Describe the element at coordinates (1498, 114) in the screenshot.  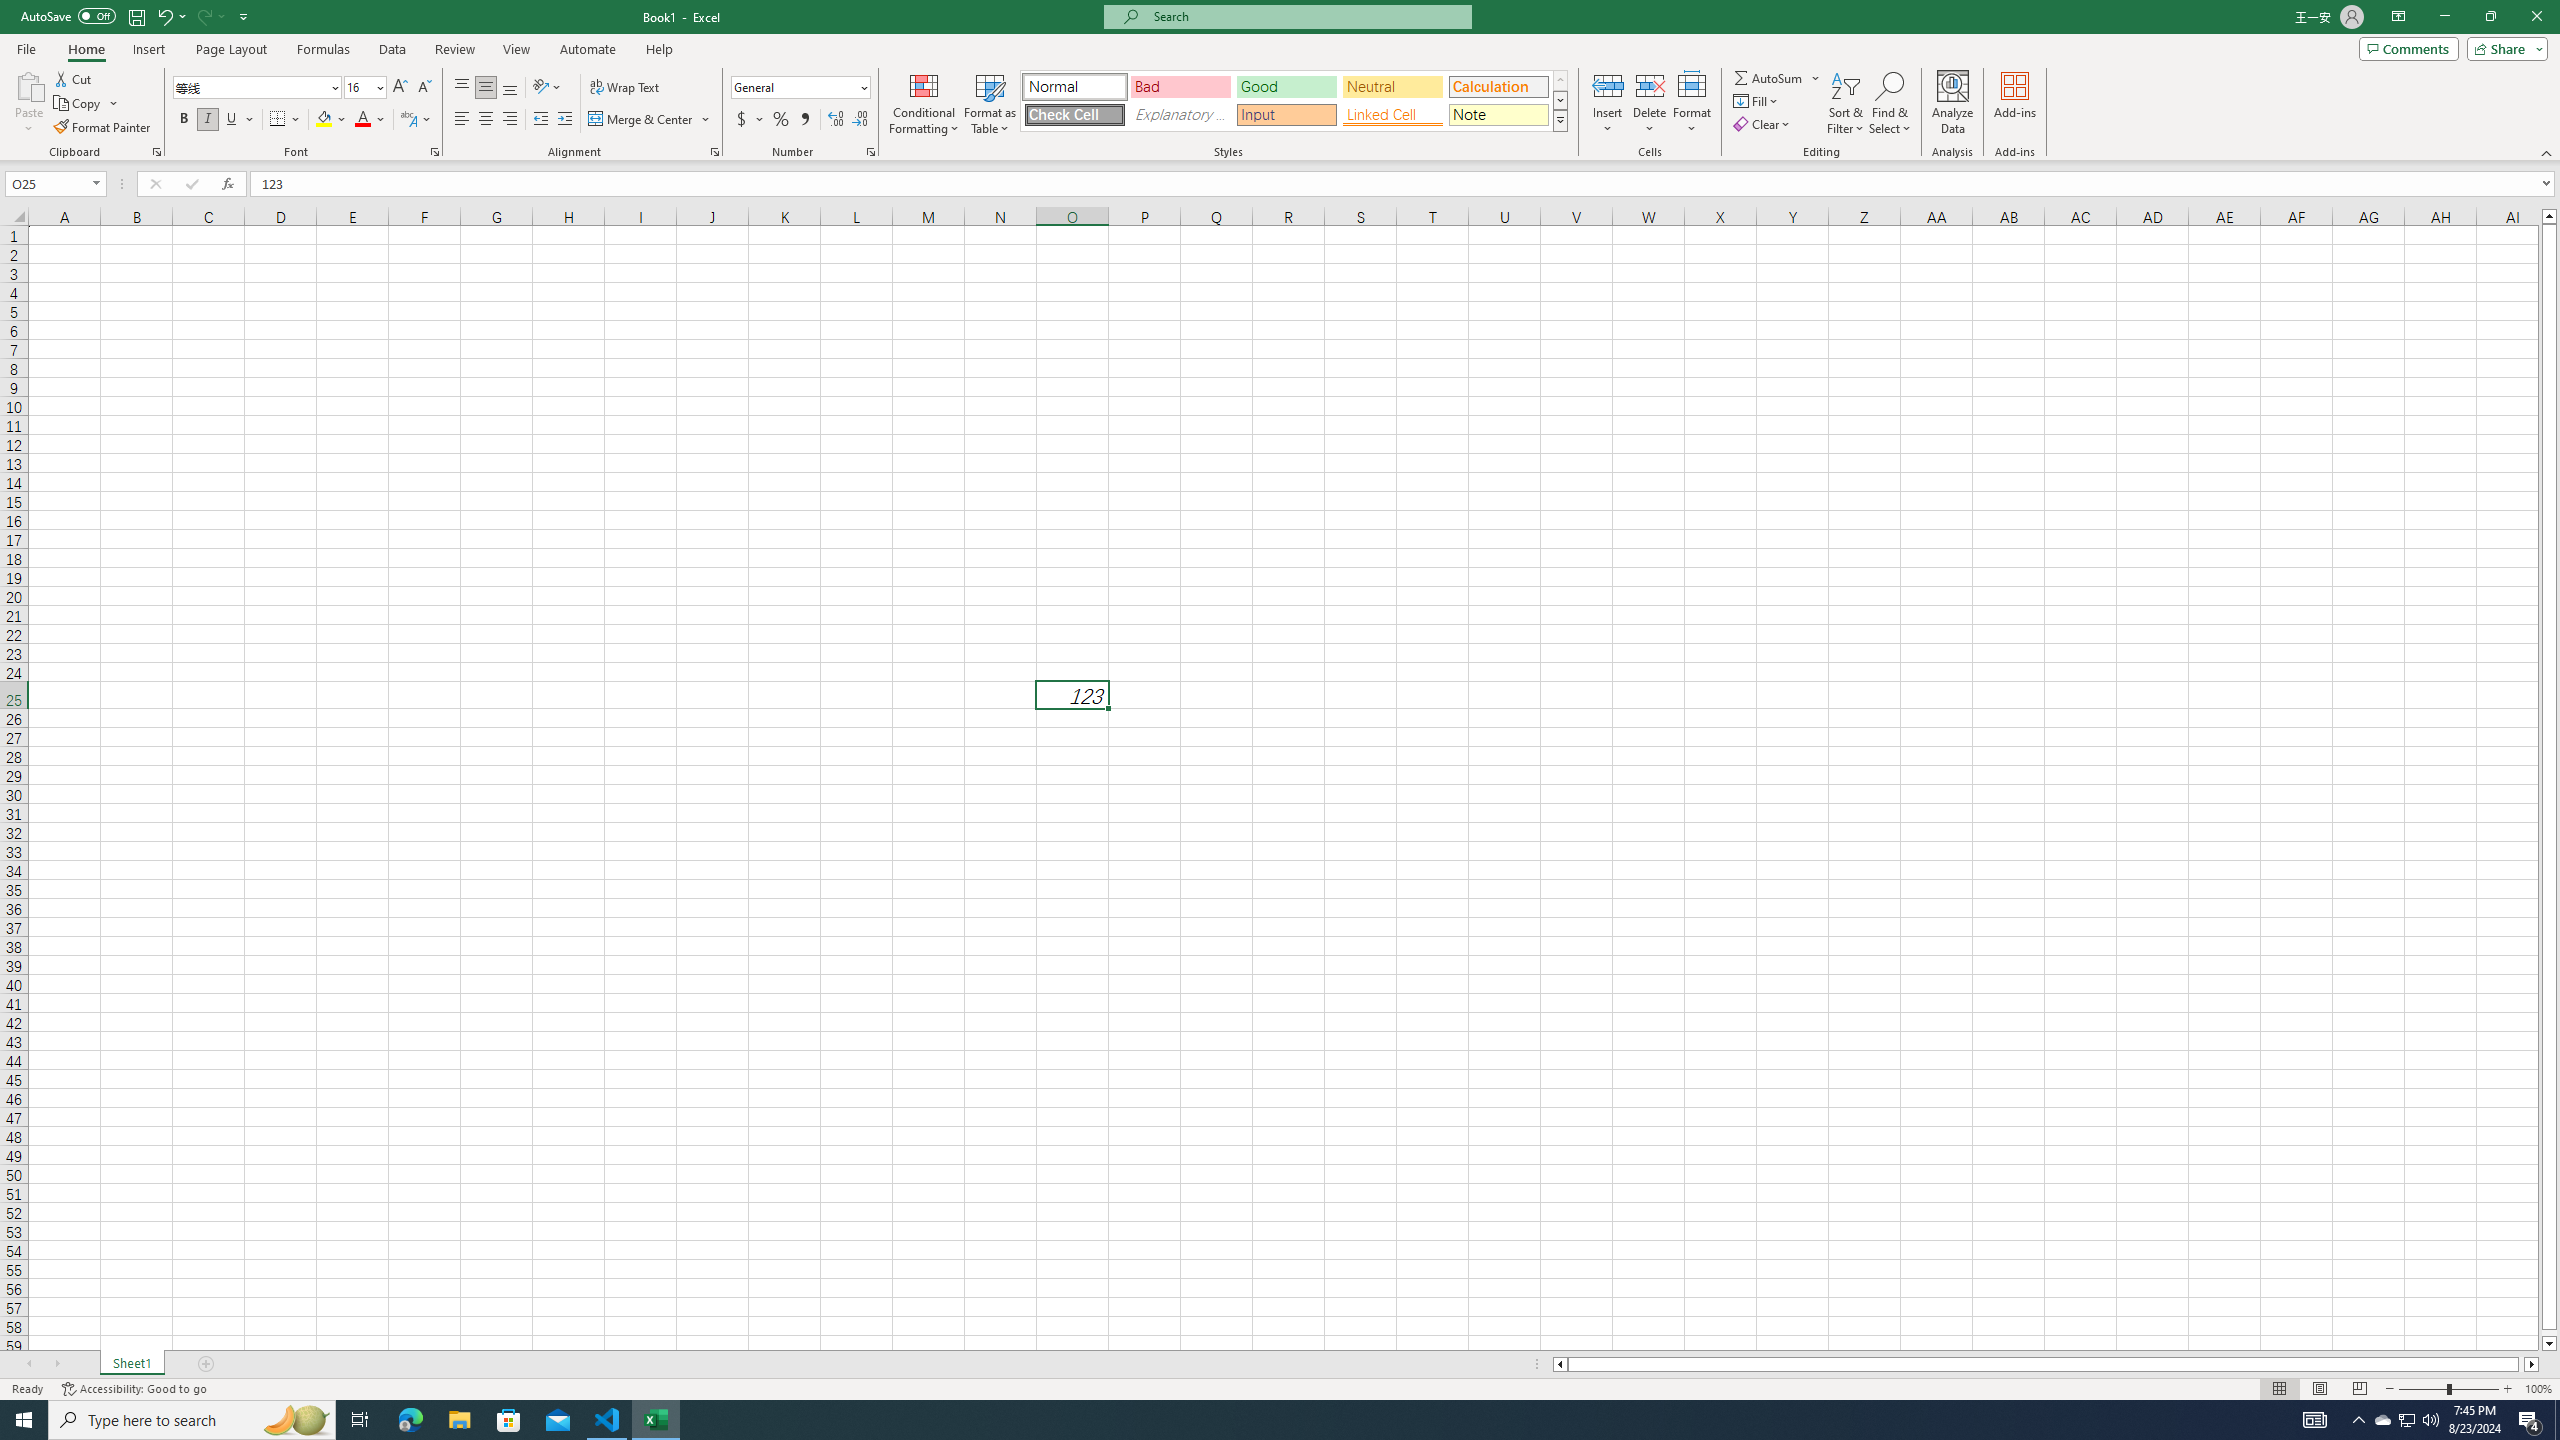
I see `Note` at that location.